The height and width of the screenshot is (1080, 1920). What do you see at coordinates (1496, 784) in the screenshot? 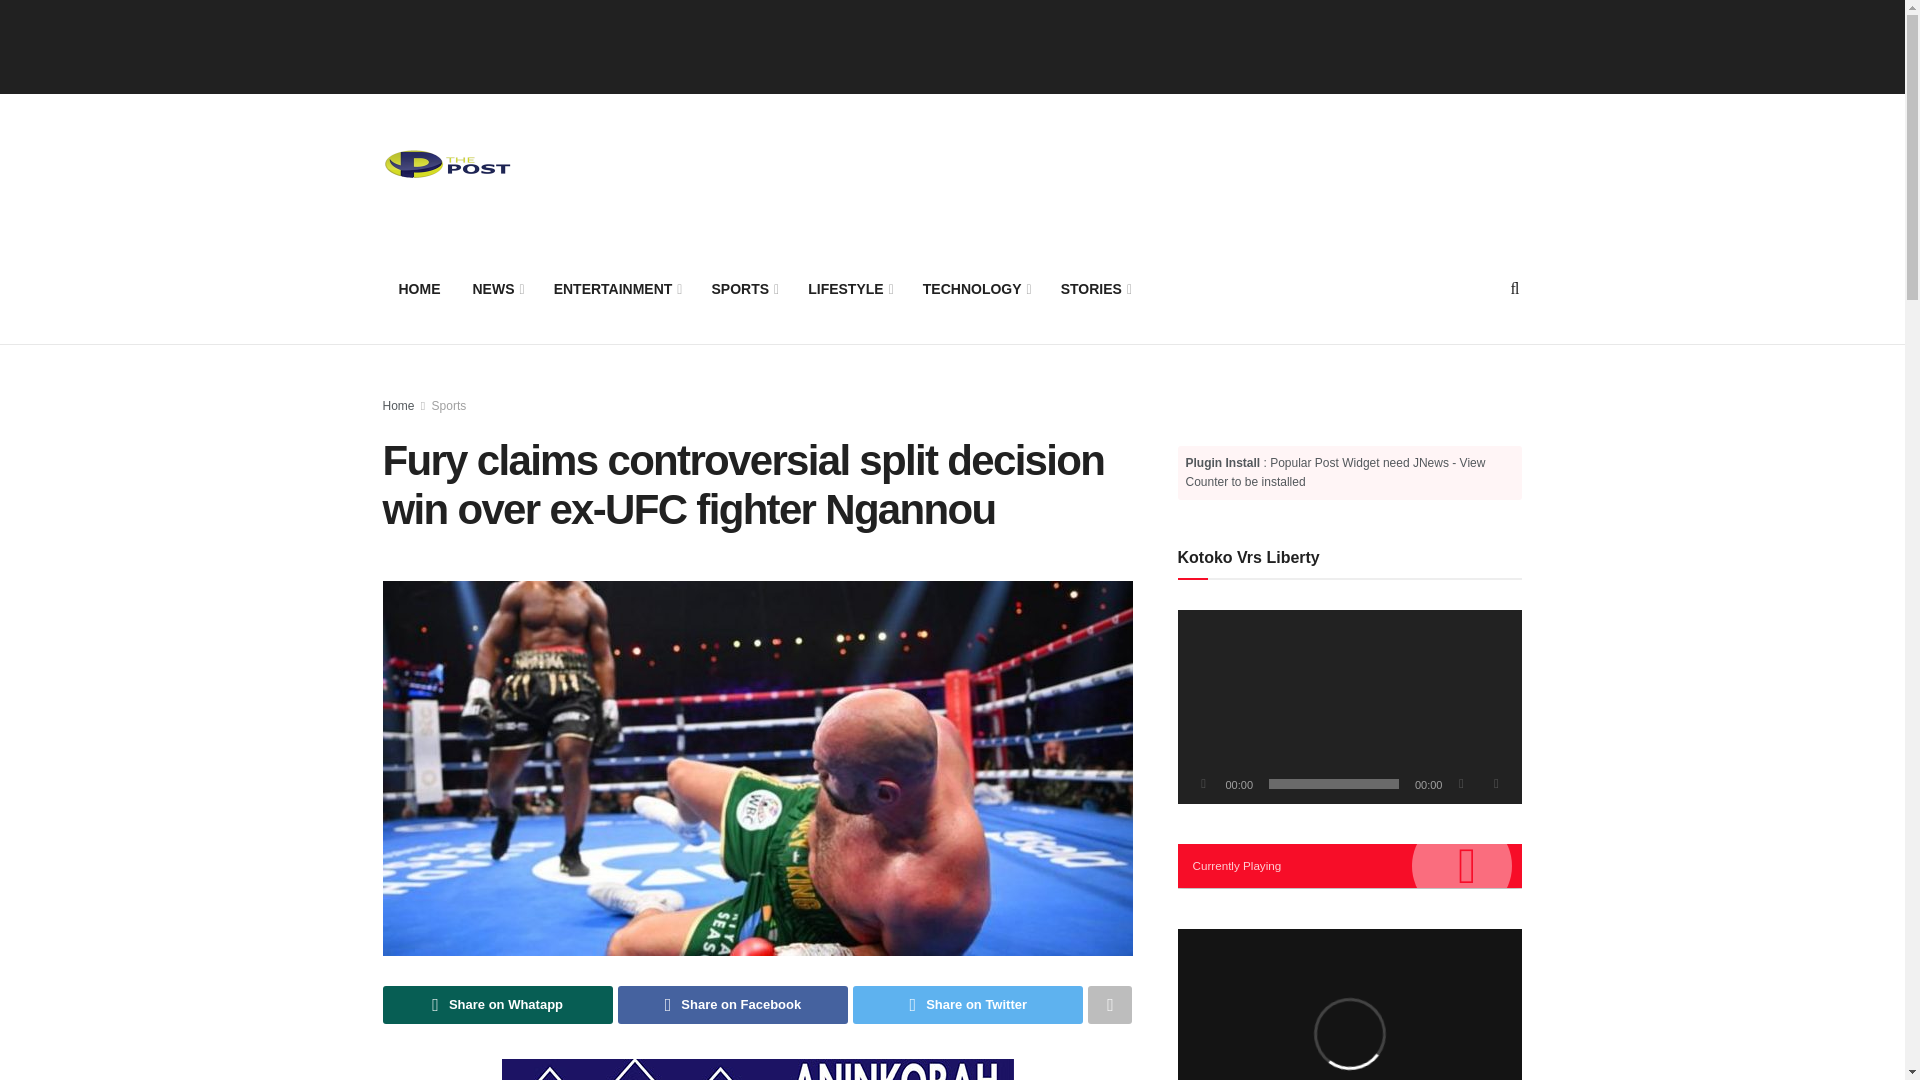
I see `Fullscreen` at bounding box center [1496, 784].